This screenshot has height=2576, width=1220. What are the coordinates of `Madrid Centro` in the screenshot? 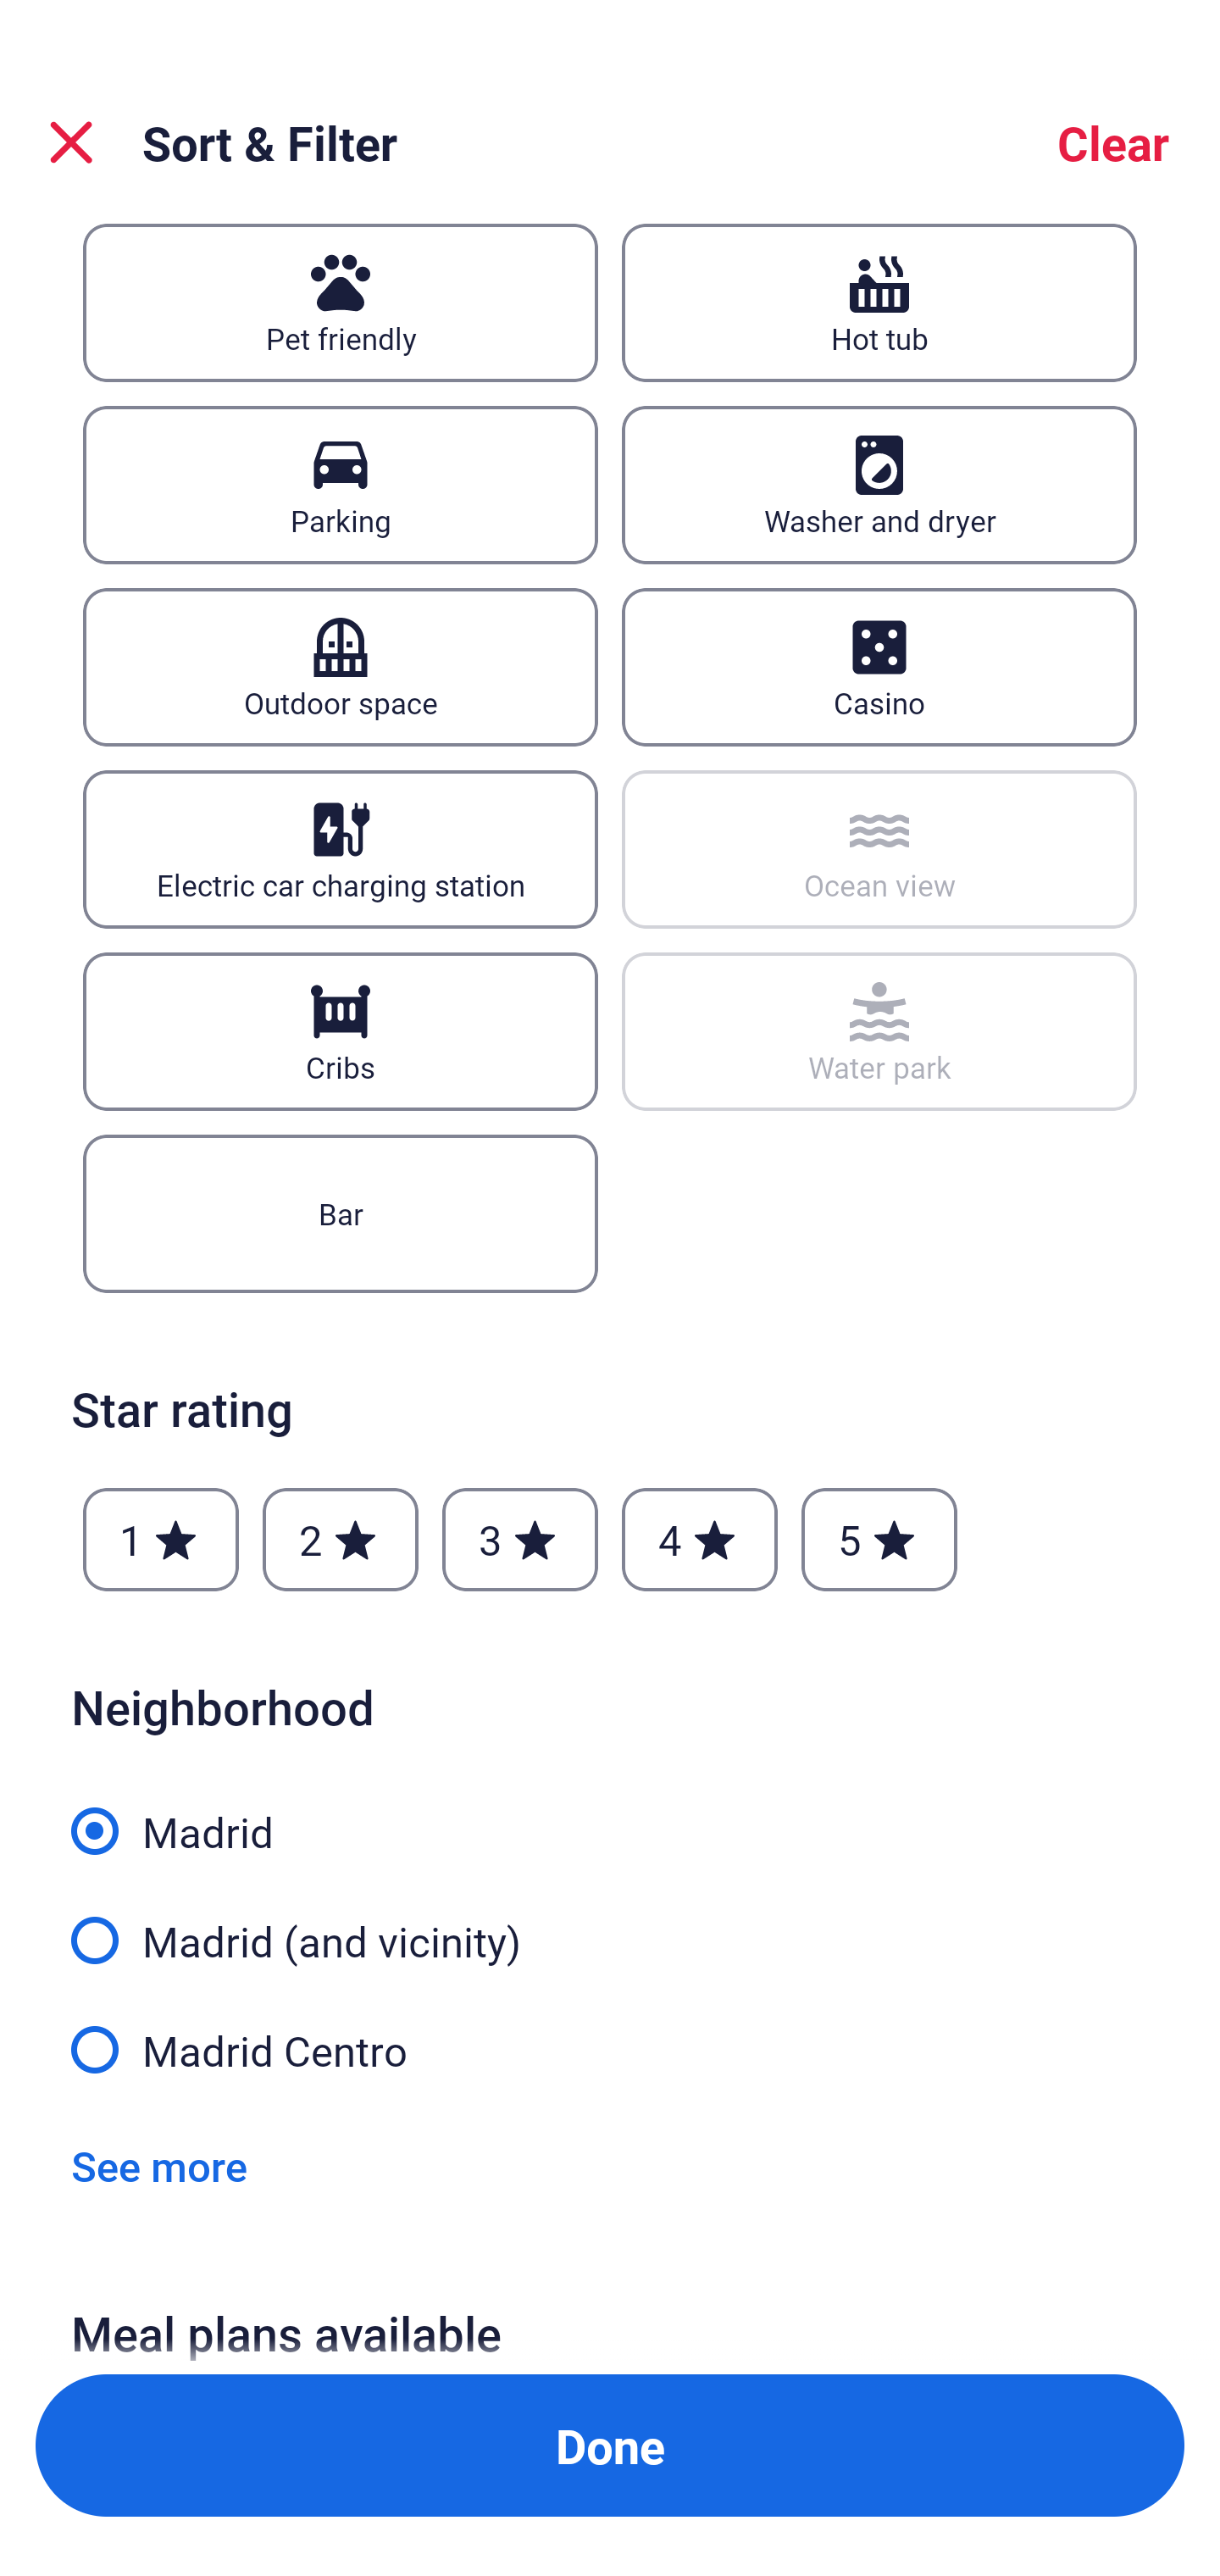 It's located at (610, 2047).